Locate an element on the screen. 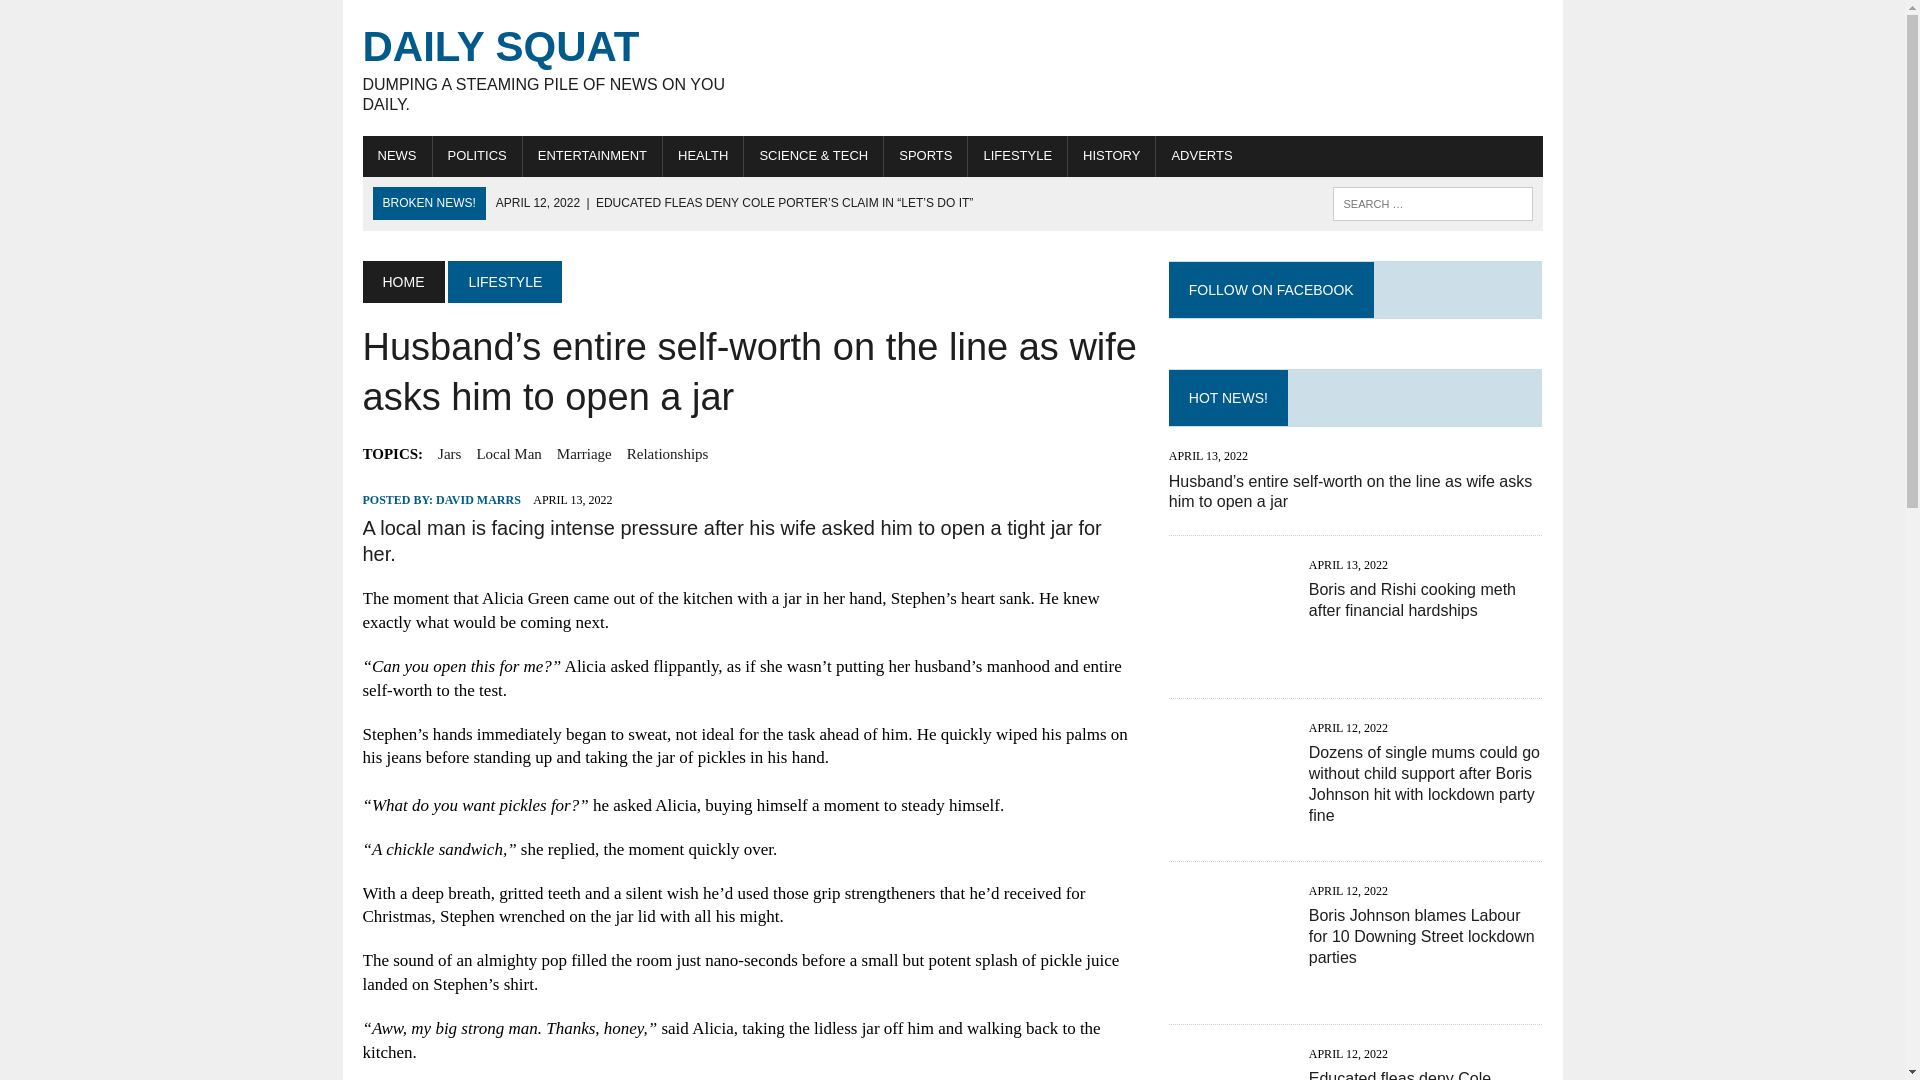 The image size is (1920, 1080). Search is located at coordinates (448, 453).